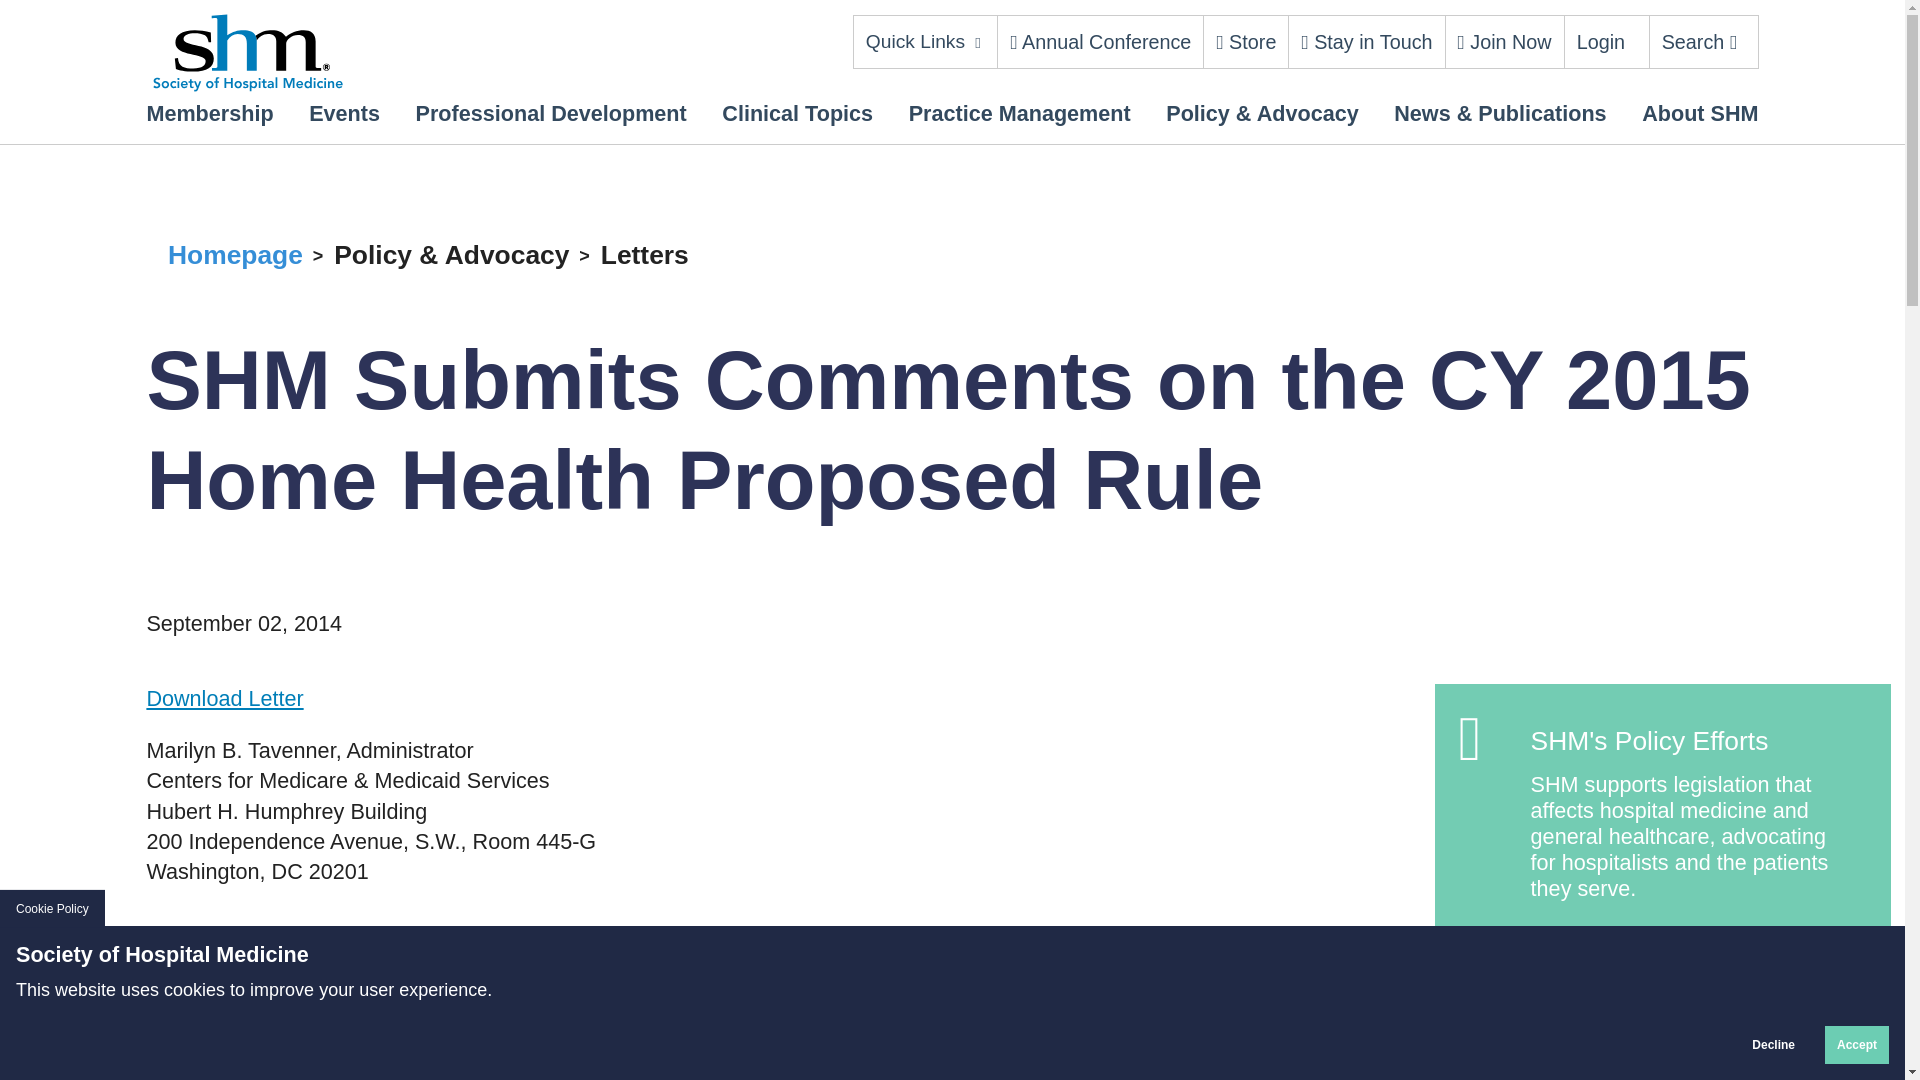 Image resolution: width=1920 pixels, height=1080 pixels. Describe the element at coordinates (344, 114) in the screenshot. I see `Events` at that location.